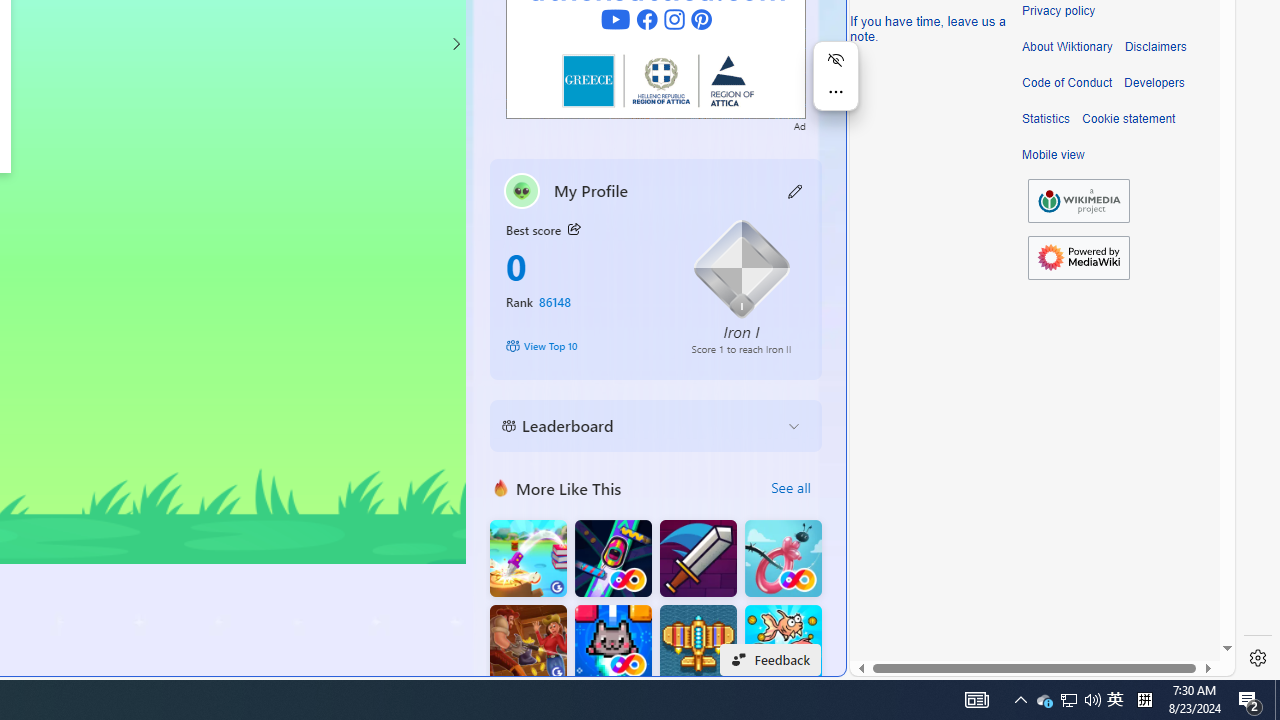 This screenshot has height=720, width=1280. I want to click on More actions, so click(836, 92).